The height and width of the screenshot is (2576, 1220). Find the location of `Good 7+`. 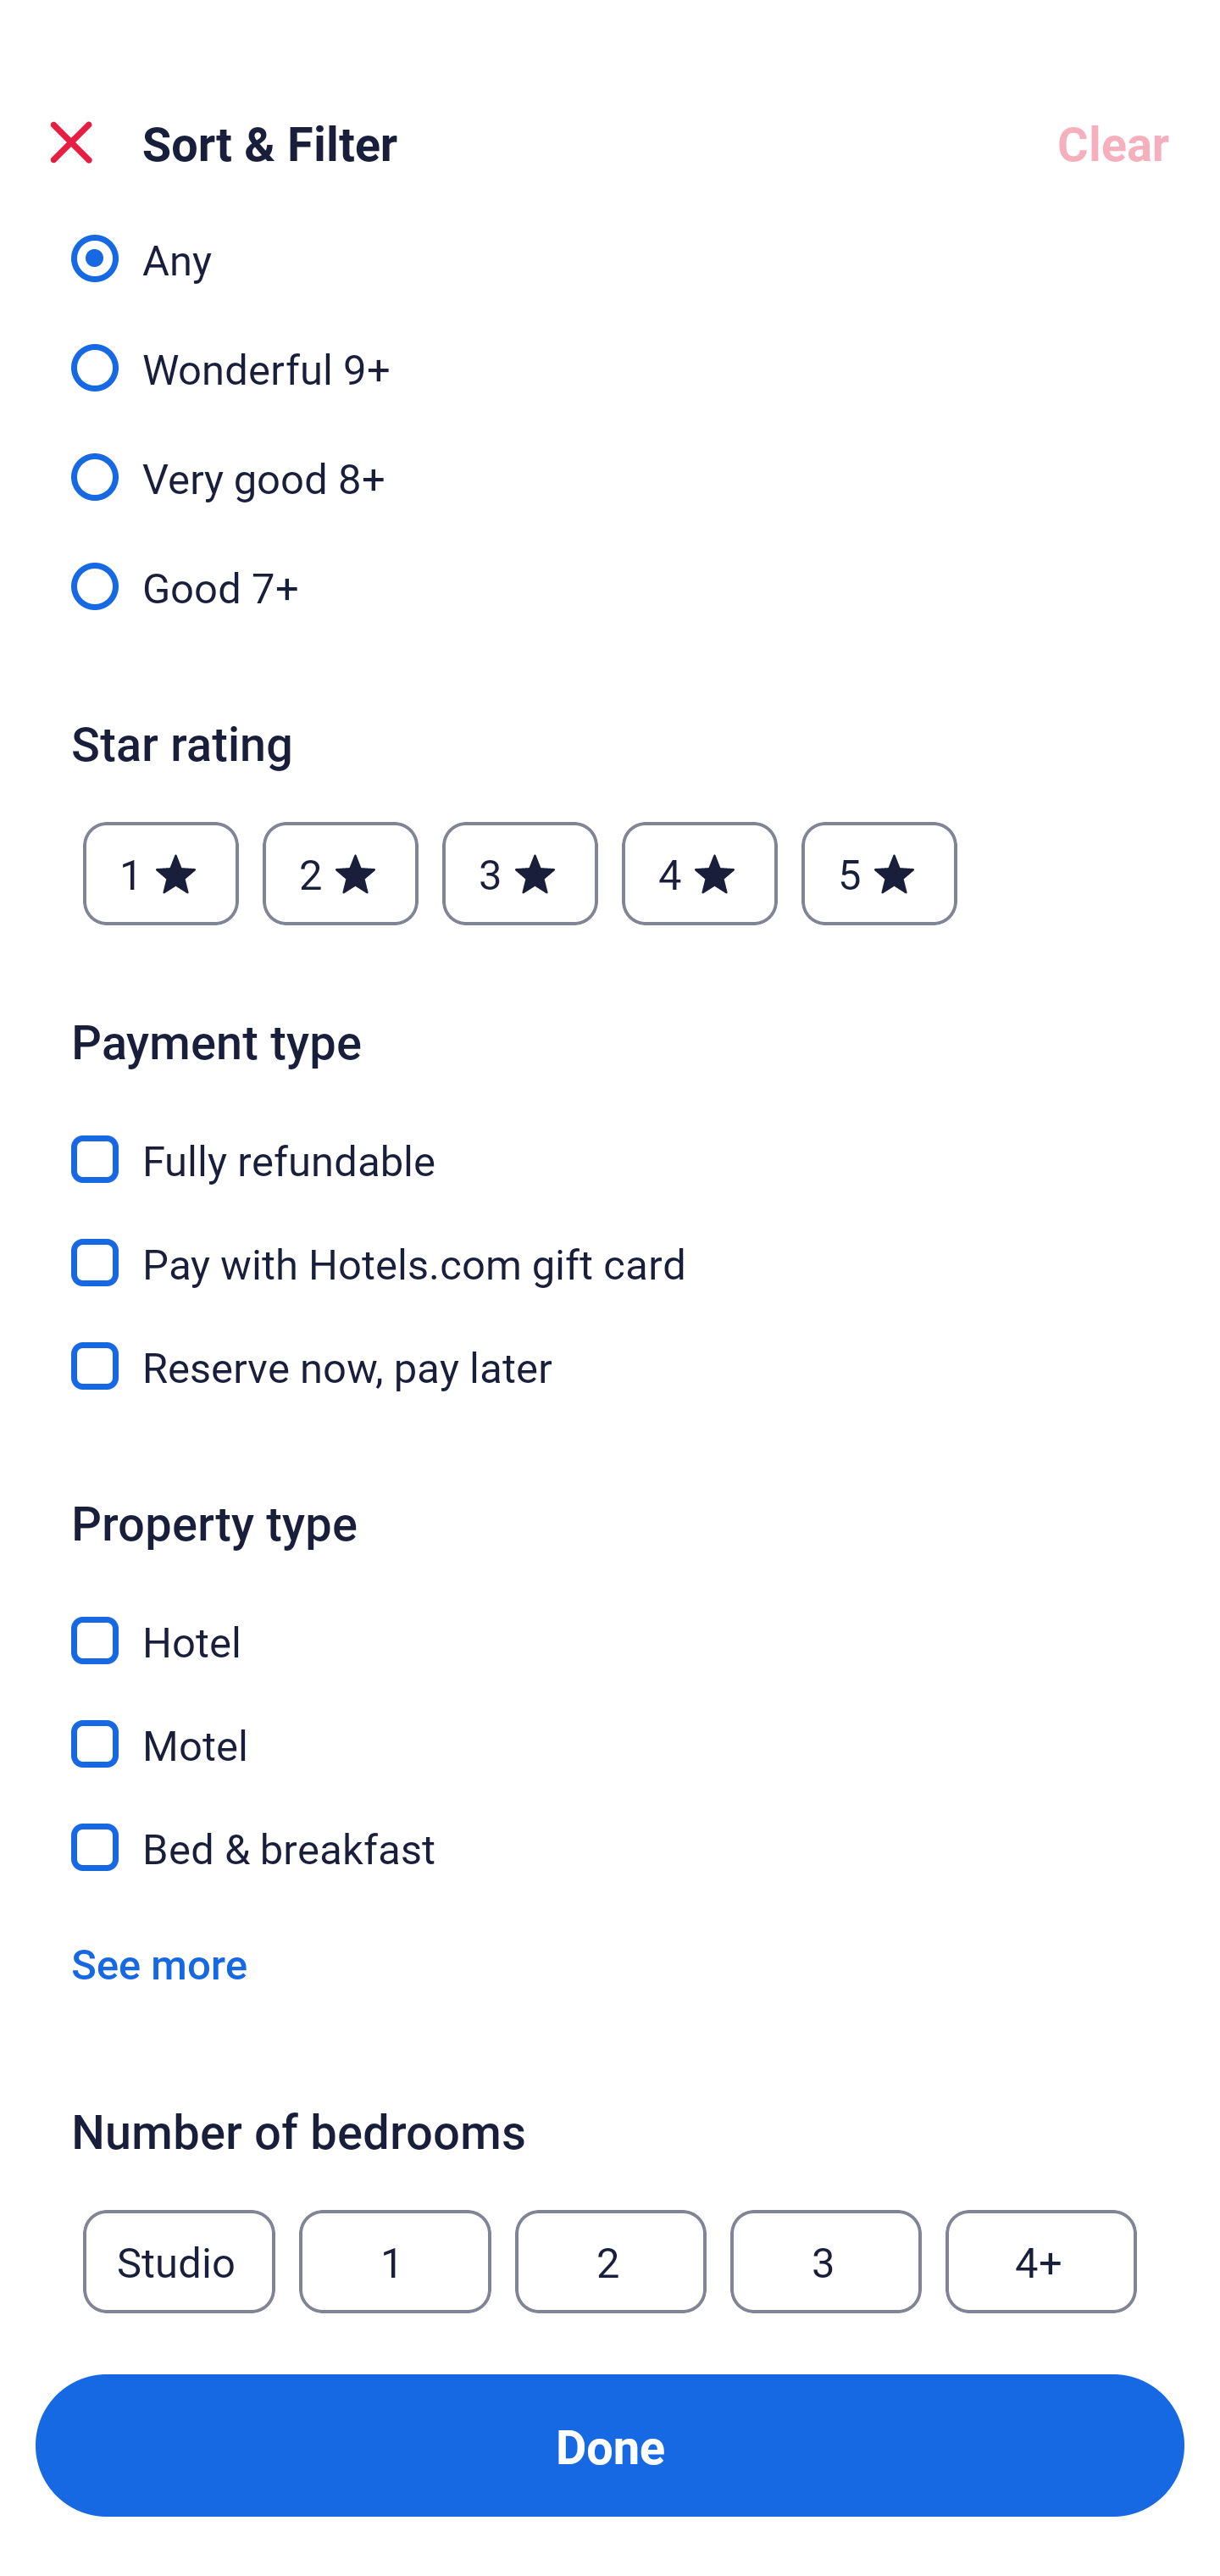

Good 7+ is located at coordinates (610, 585).